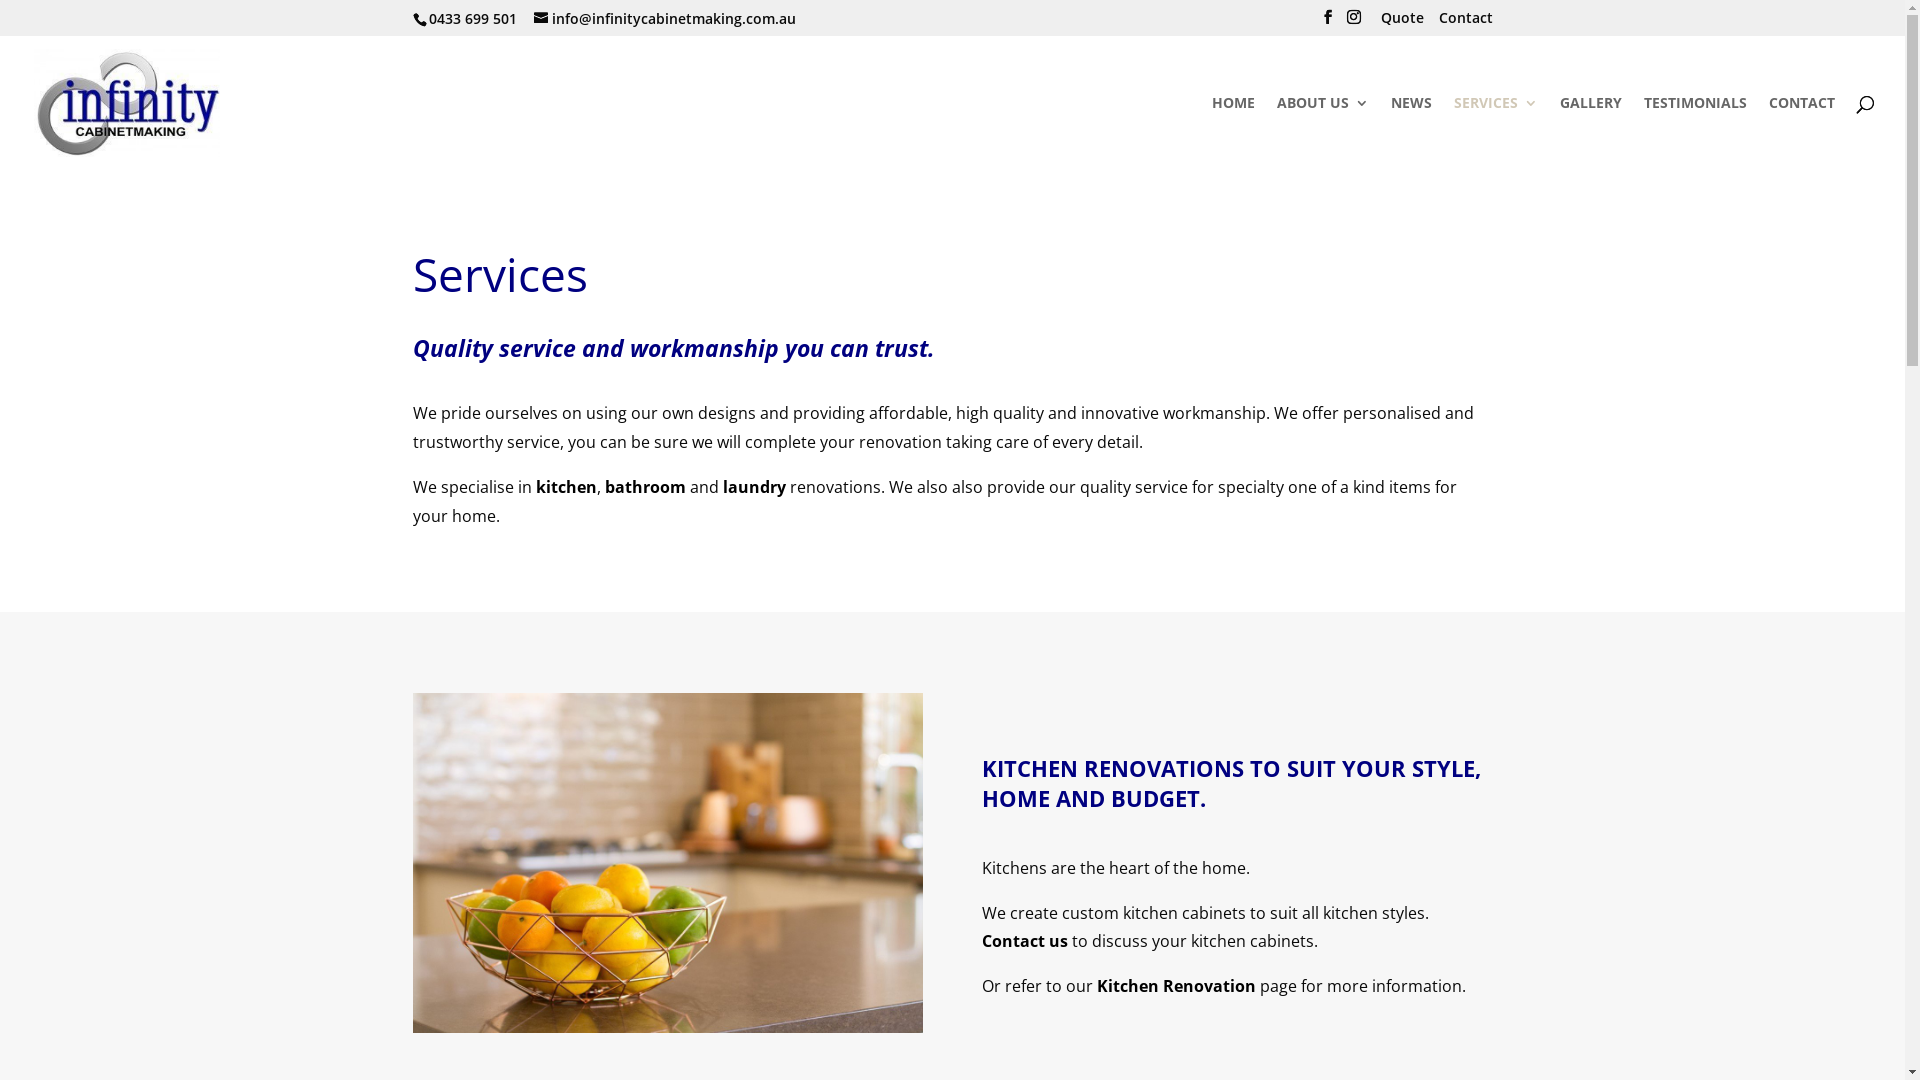 The height and width of the screenshot is (1080, 1920). What do you see at coordinates (1323, 133) in the screenshot?
I see `ABOUT US` at bounding box center [1323, 133].